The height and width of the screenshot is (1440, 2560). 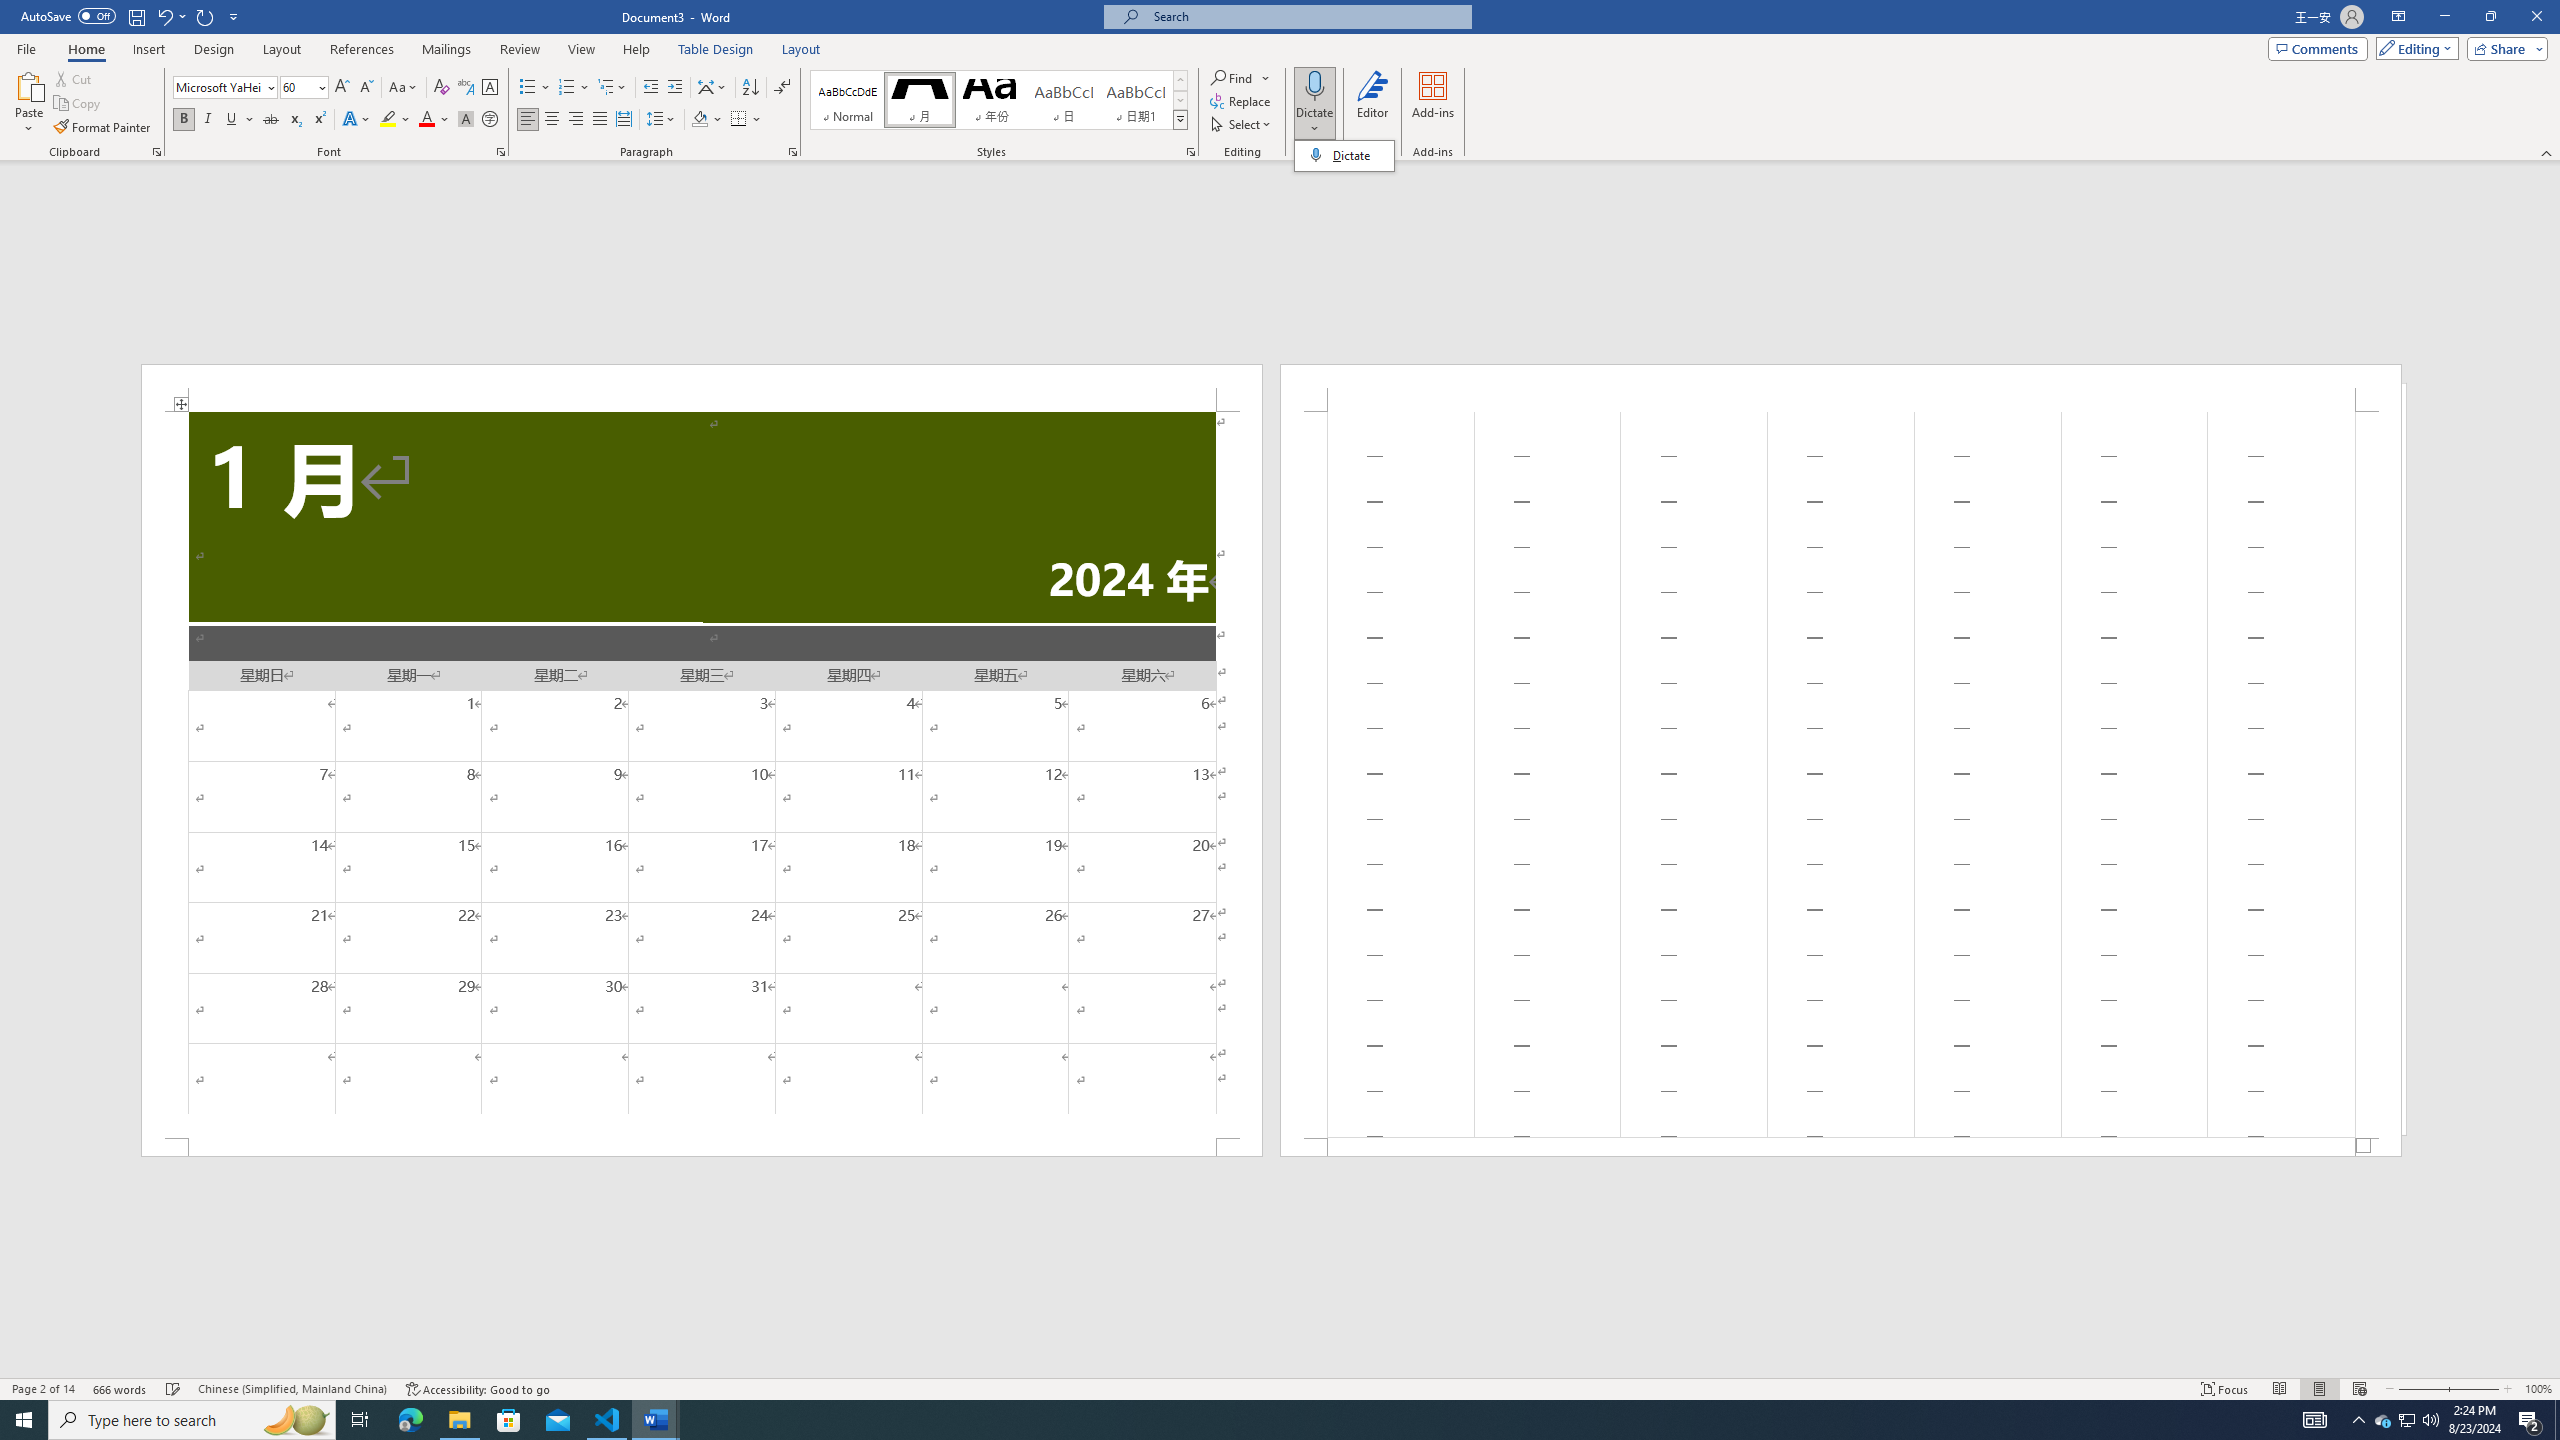 What do you see at coordinates (652, 88) in the screenshot?
I see `Decrease Indent` at bounding box center [652, 88].